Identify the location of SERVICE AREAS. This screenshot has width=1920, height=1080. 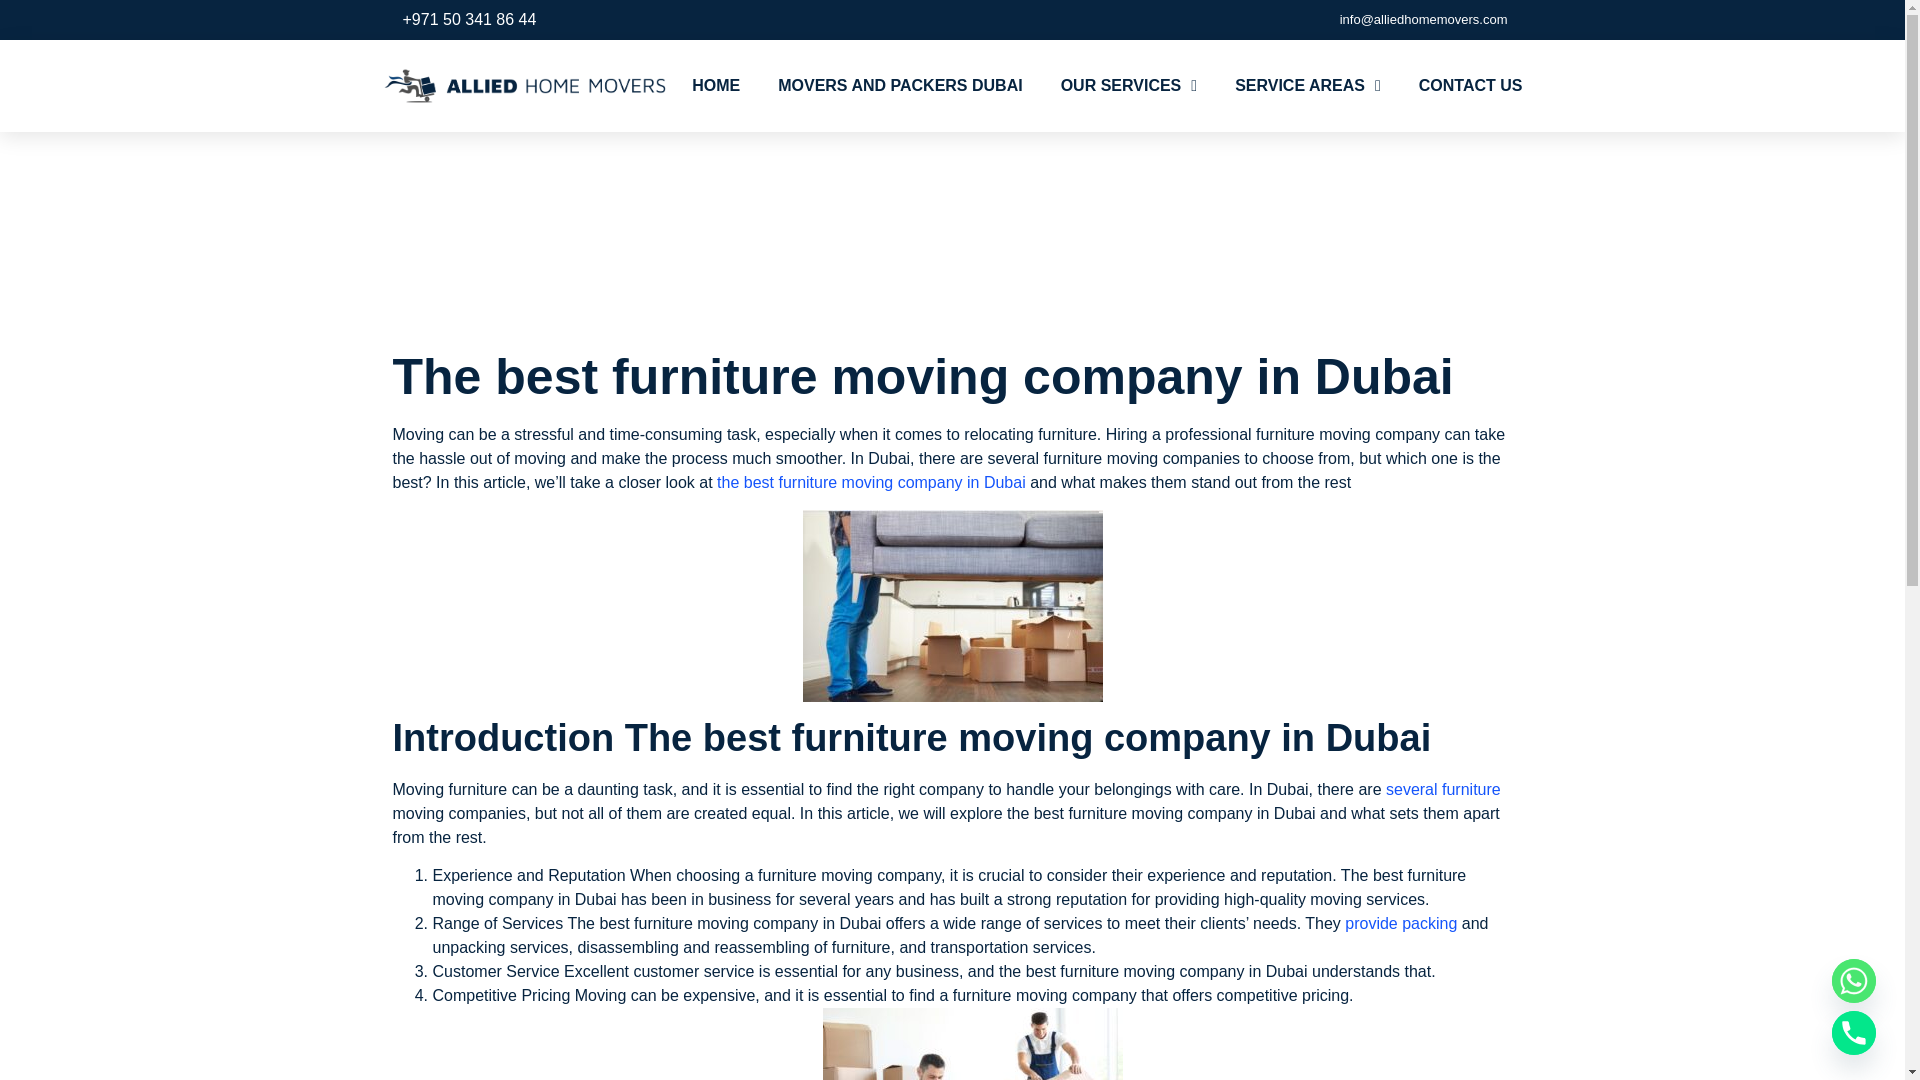
(1307, 86).